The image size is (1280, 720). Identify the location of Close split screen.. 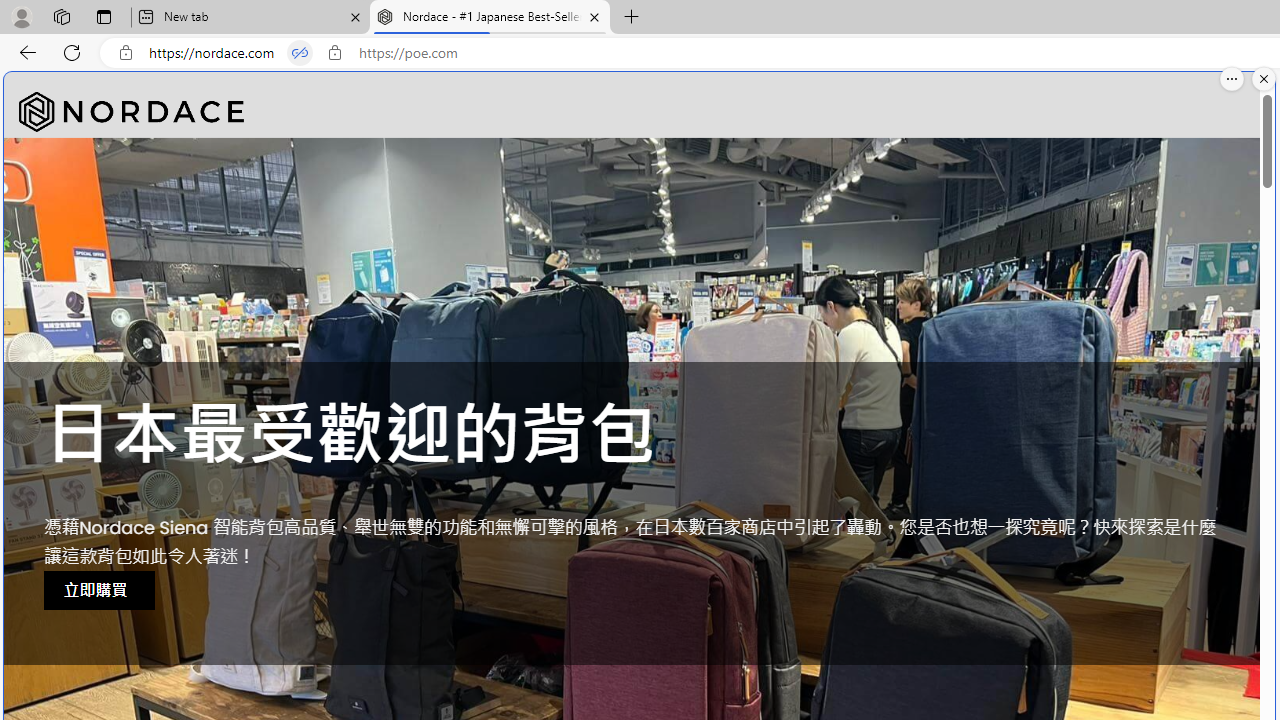
(1264, 79).